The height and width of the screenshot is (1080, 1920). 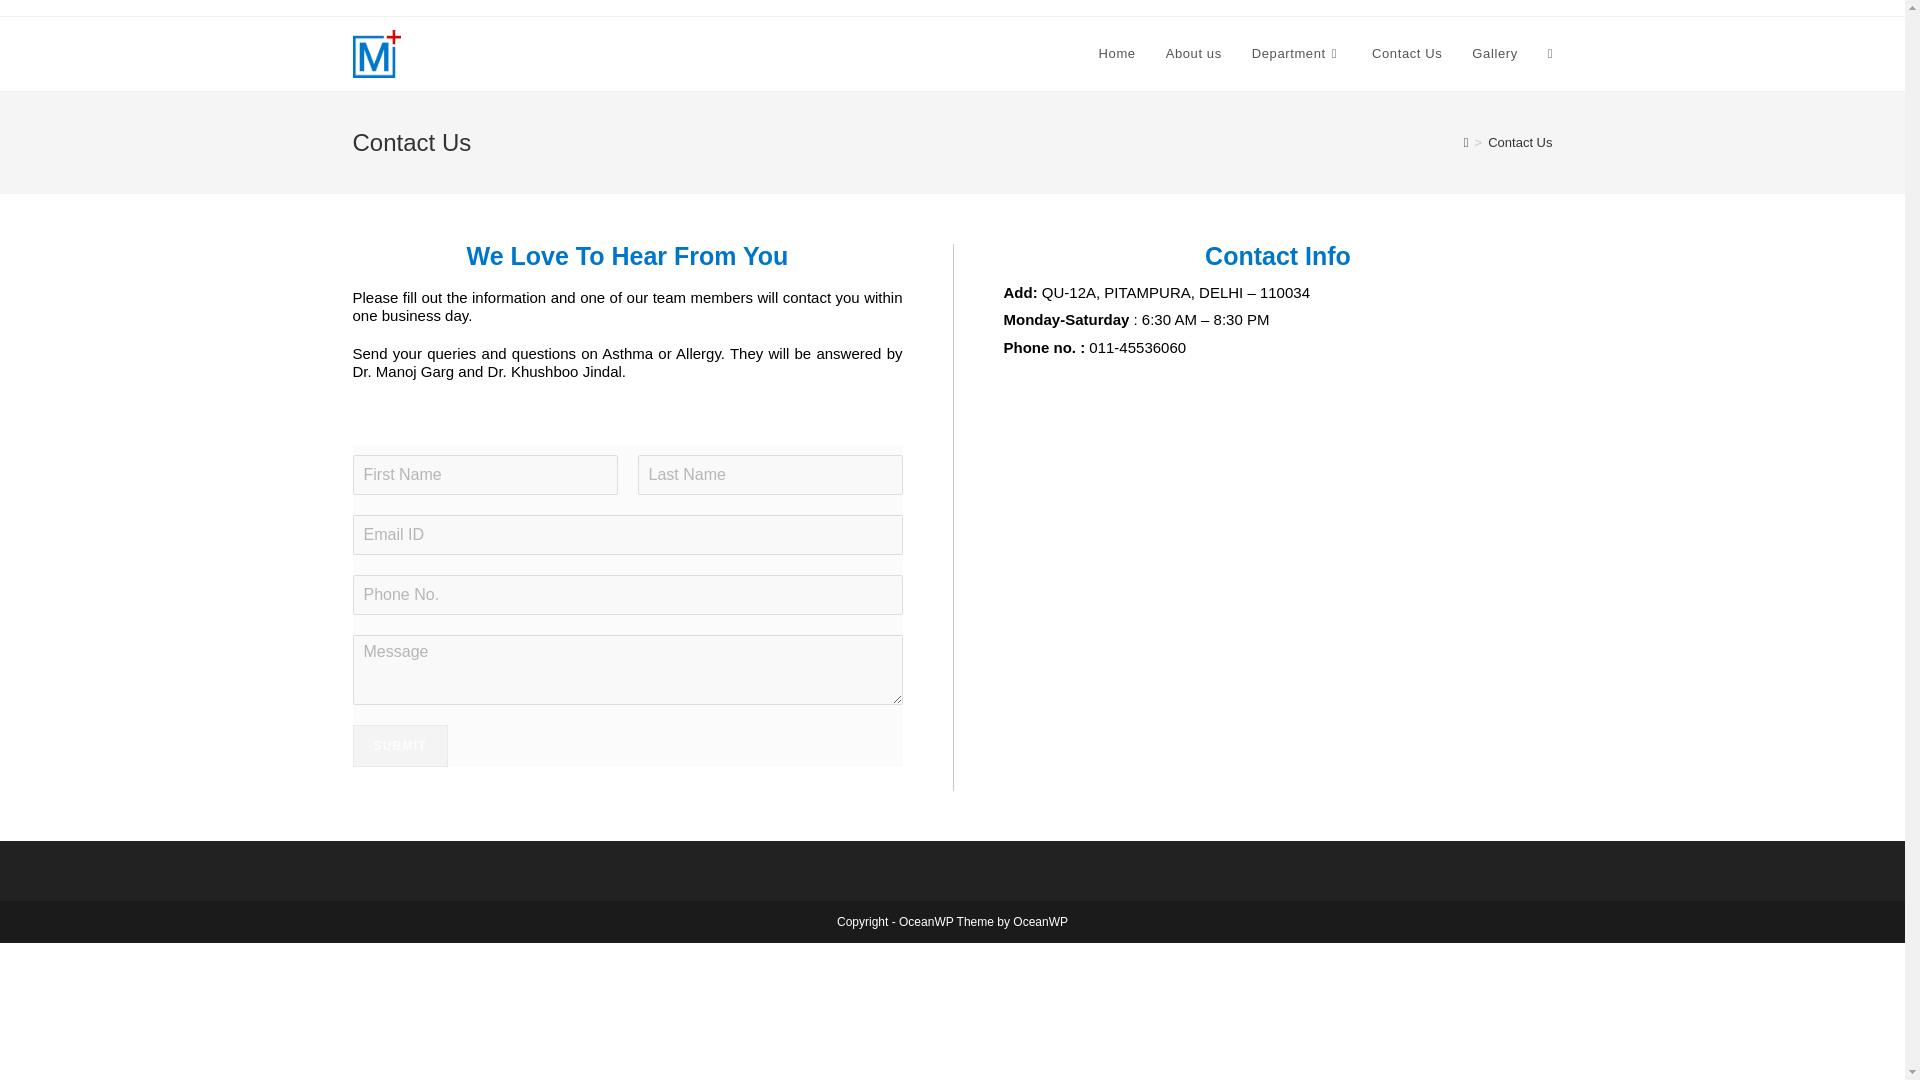 What do you see at coordinates (1407, 54) in the screenshot?
I see `Contact Us` at bounding box center [1407, 54].